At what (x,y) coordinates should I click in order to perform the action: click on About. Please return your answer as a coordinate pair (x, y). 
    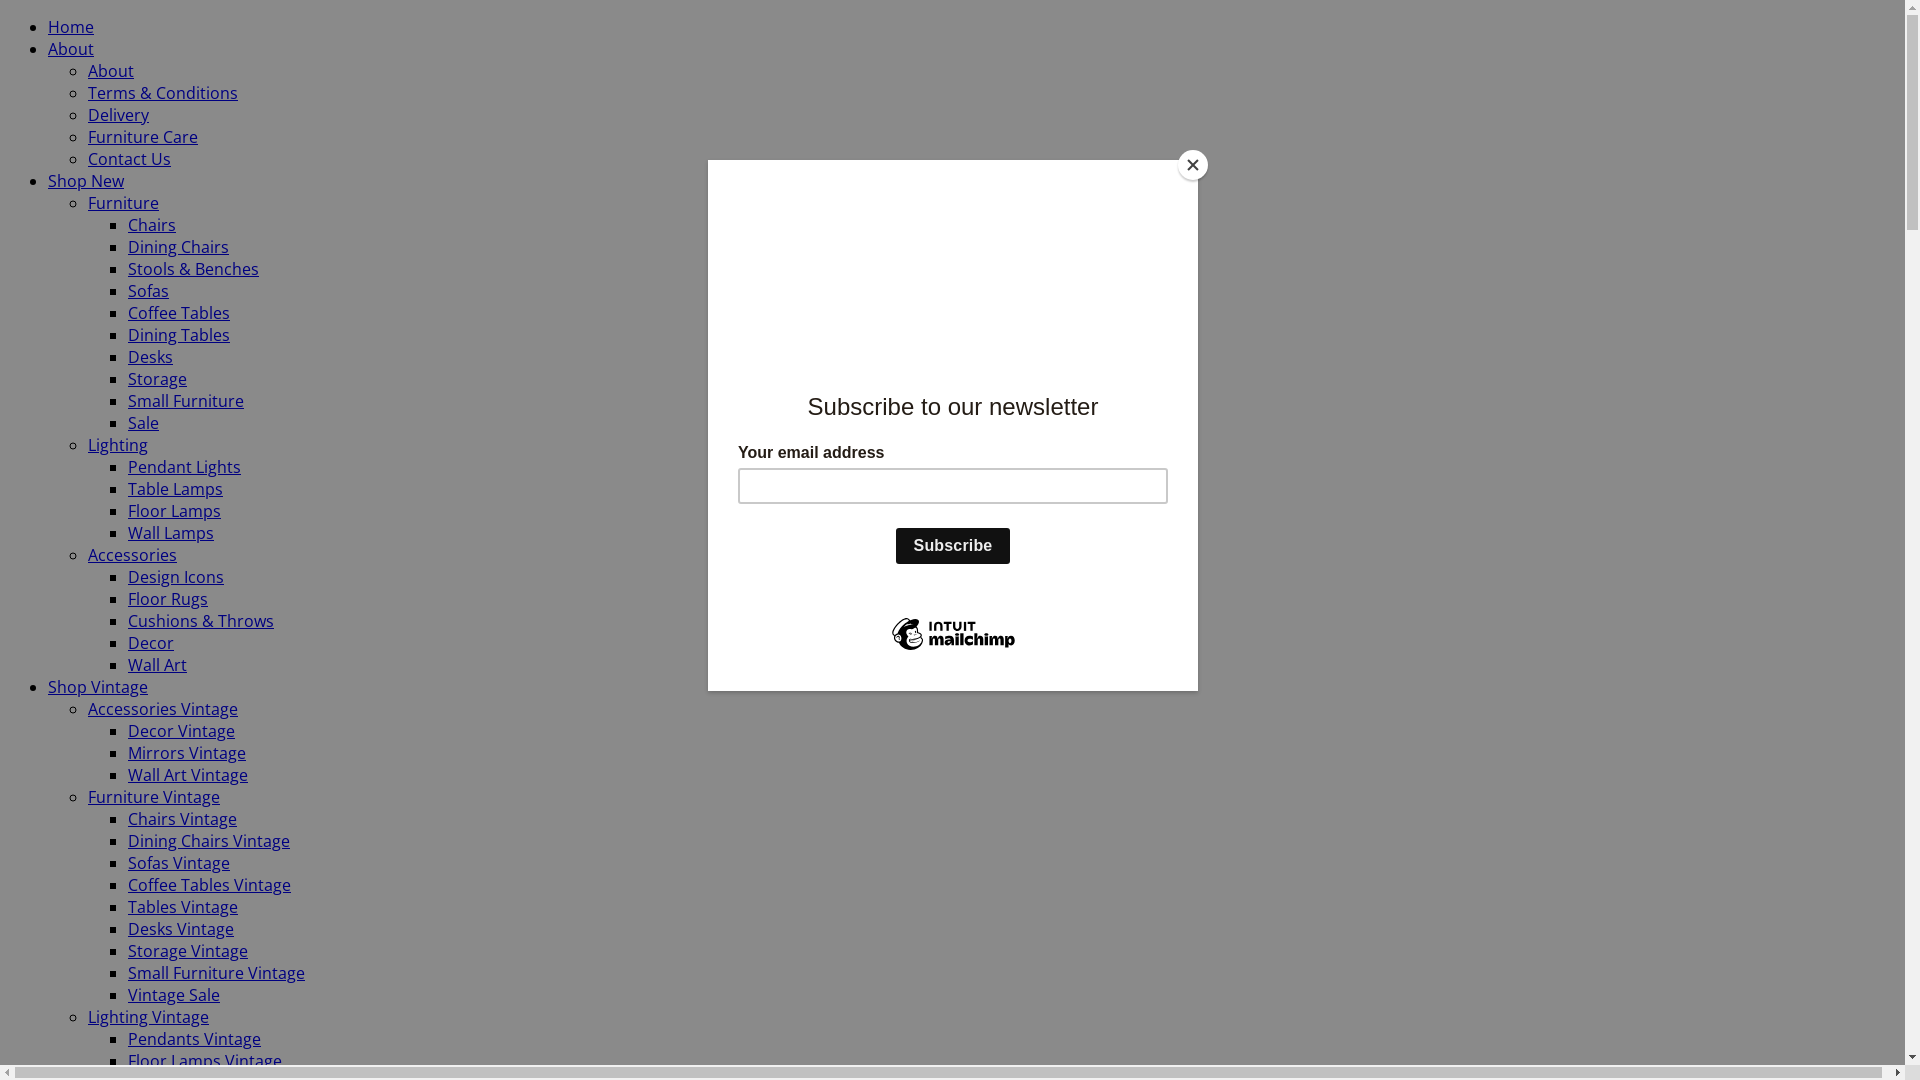
    Looking at the image, I should click on (111, 71).